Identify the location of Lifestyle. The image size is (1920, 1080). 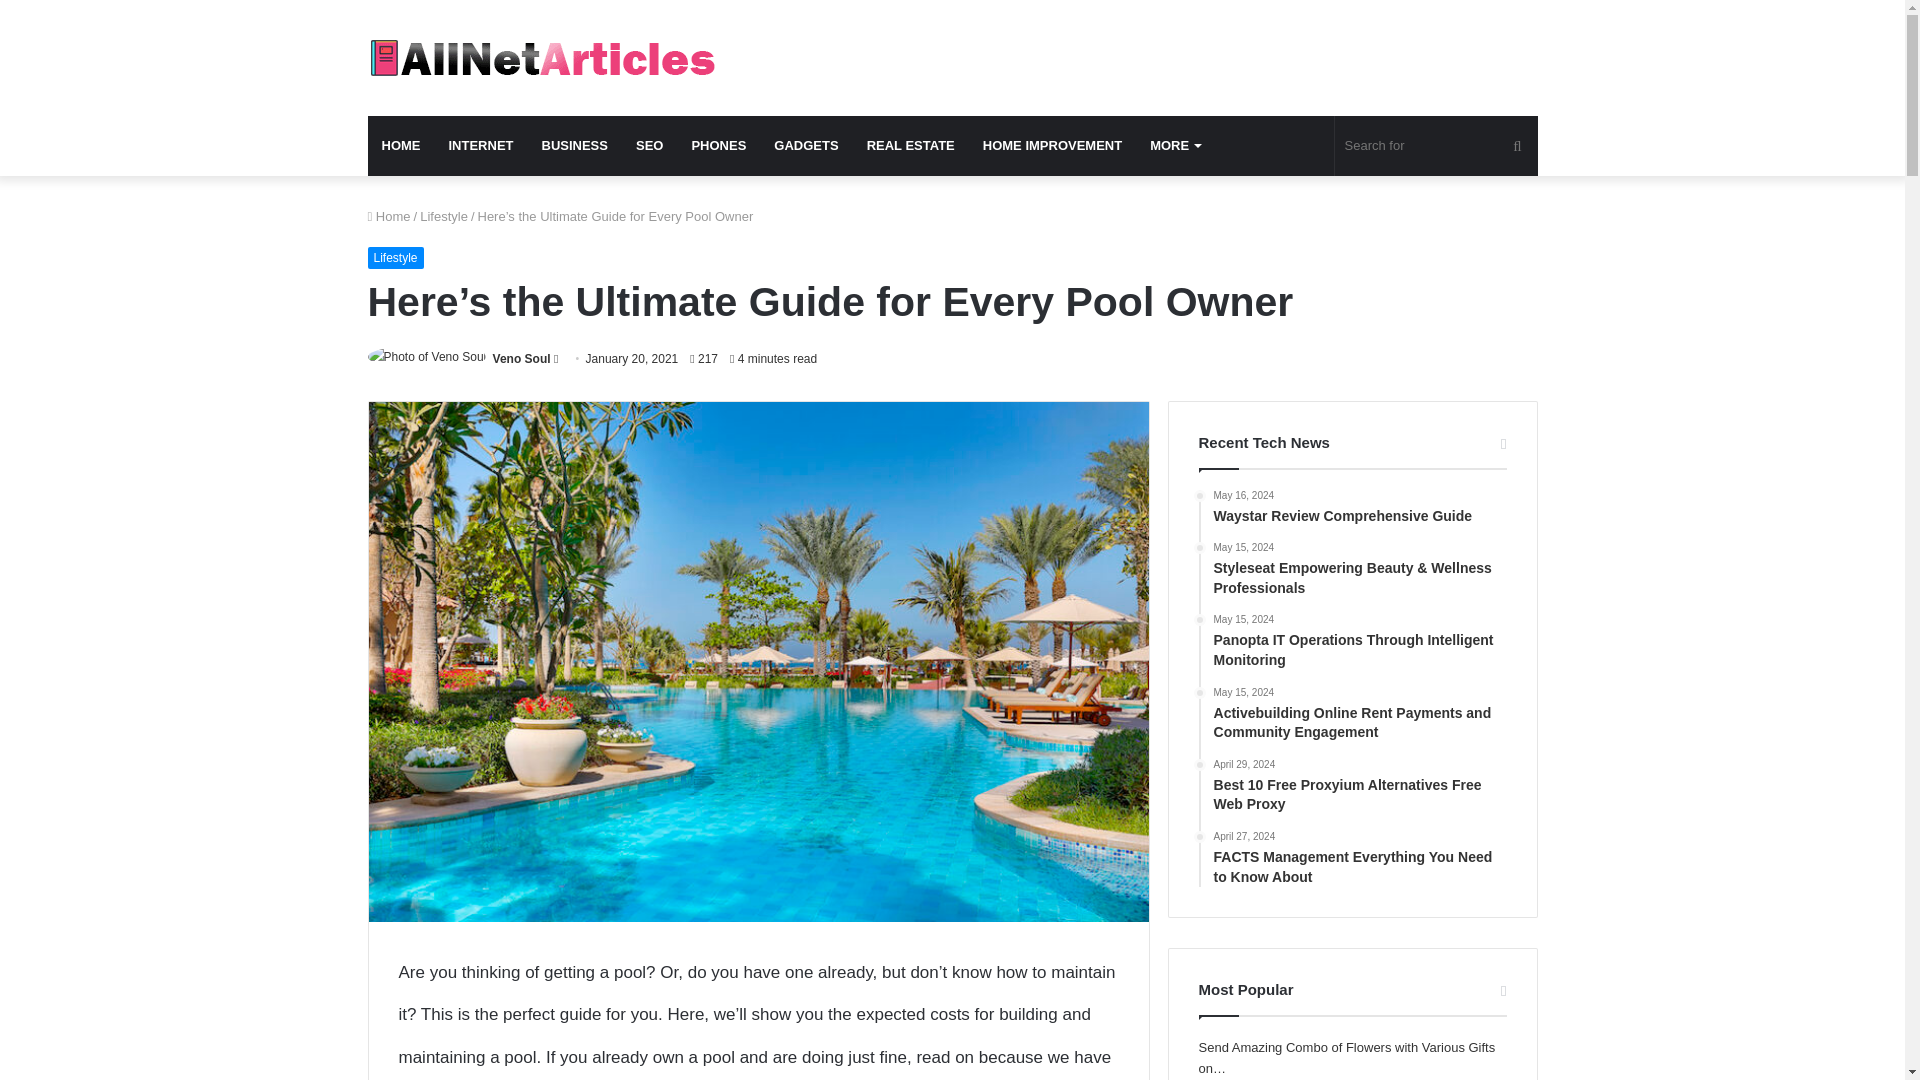
(444, 216).